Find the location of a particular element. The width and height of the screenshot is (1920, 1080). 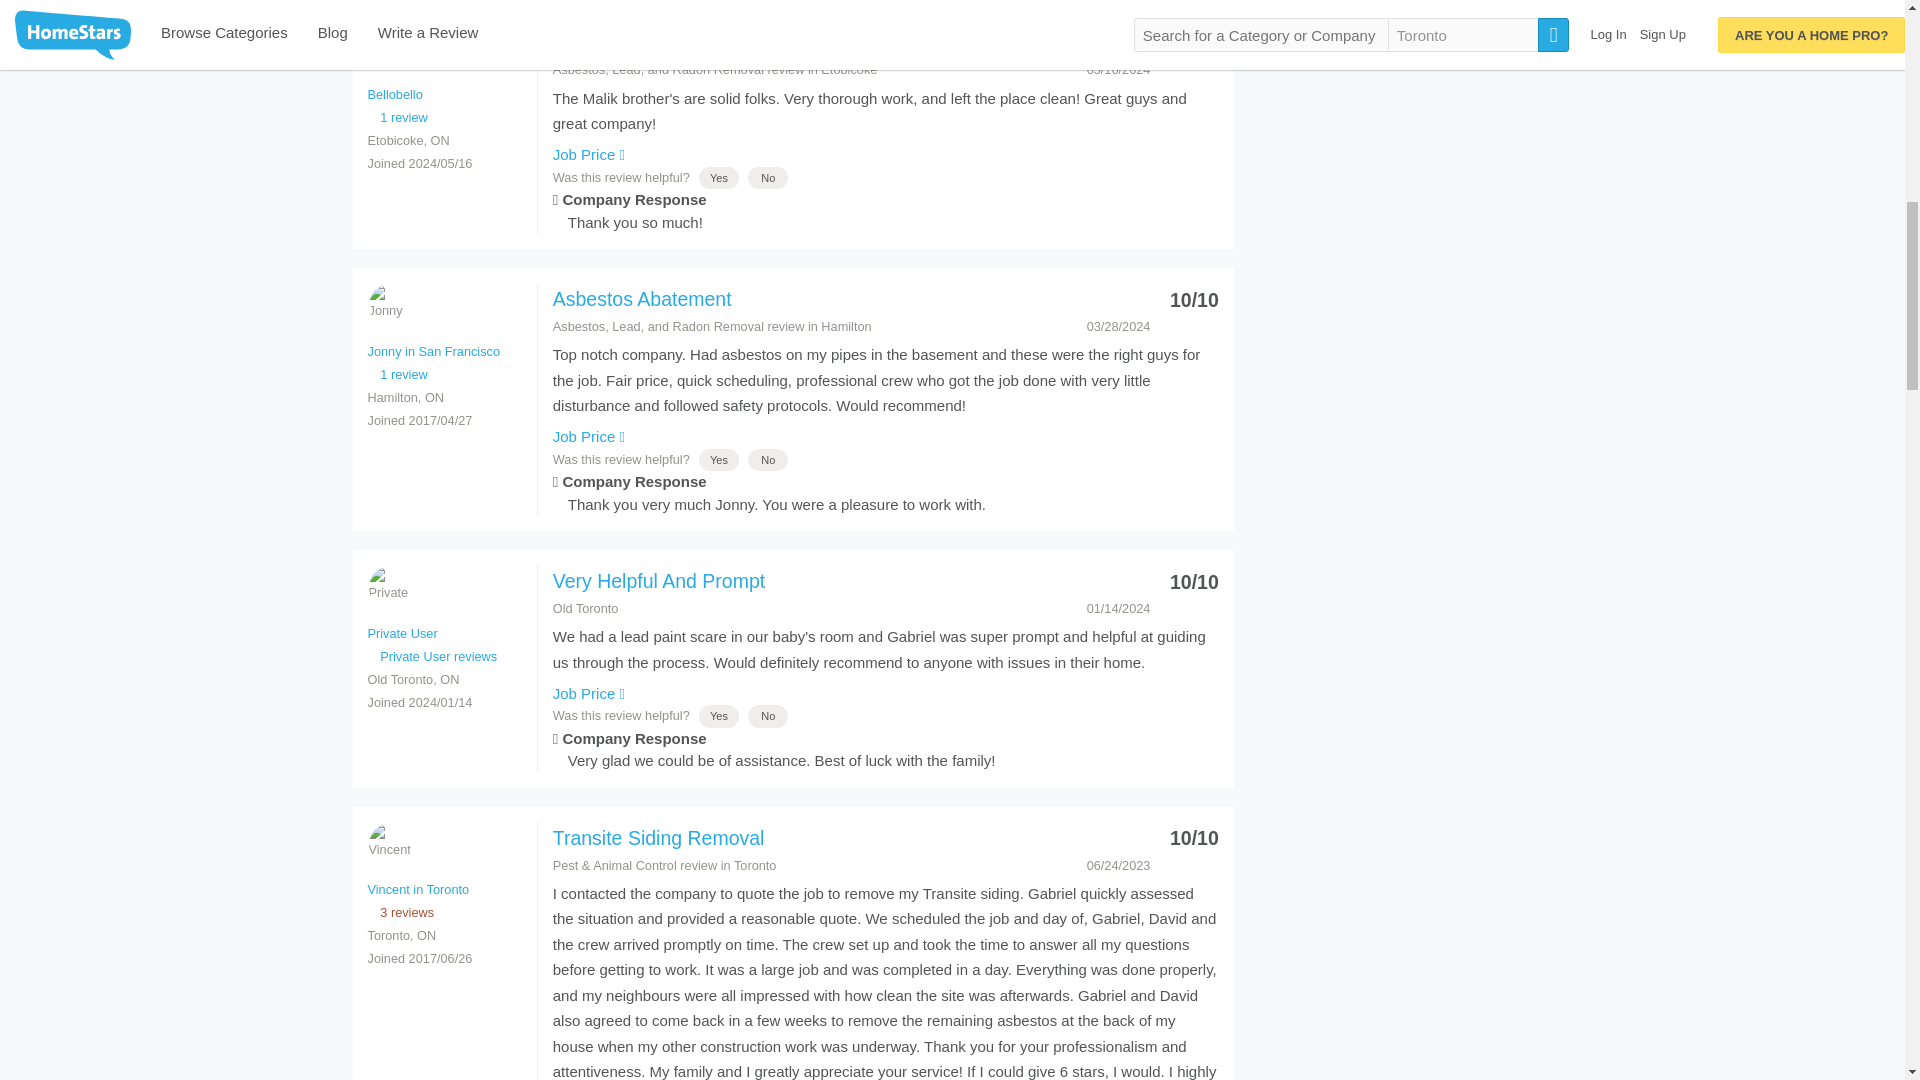

1 review is located at coordinates (398, 374).